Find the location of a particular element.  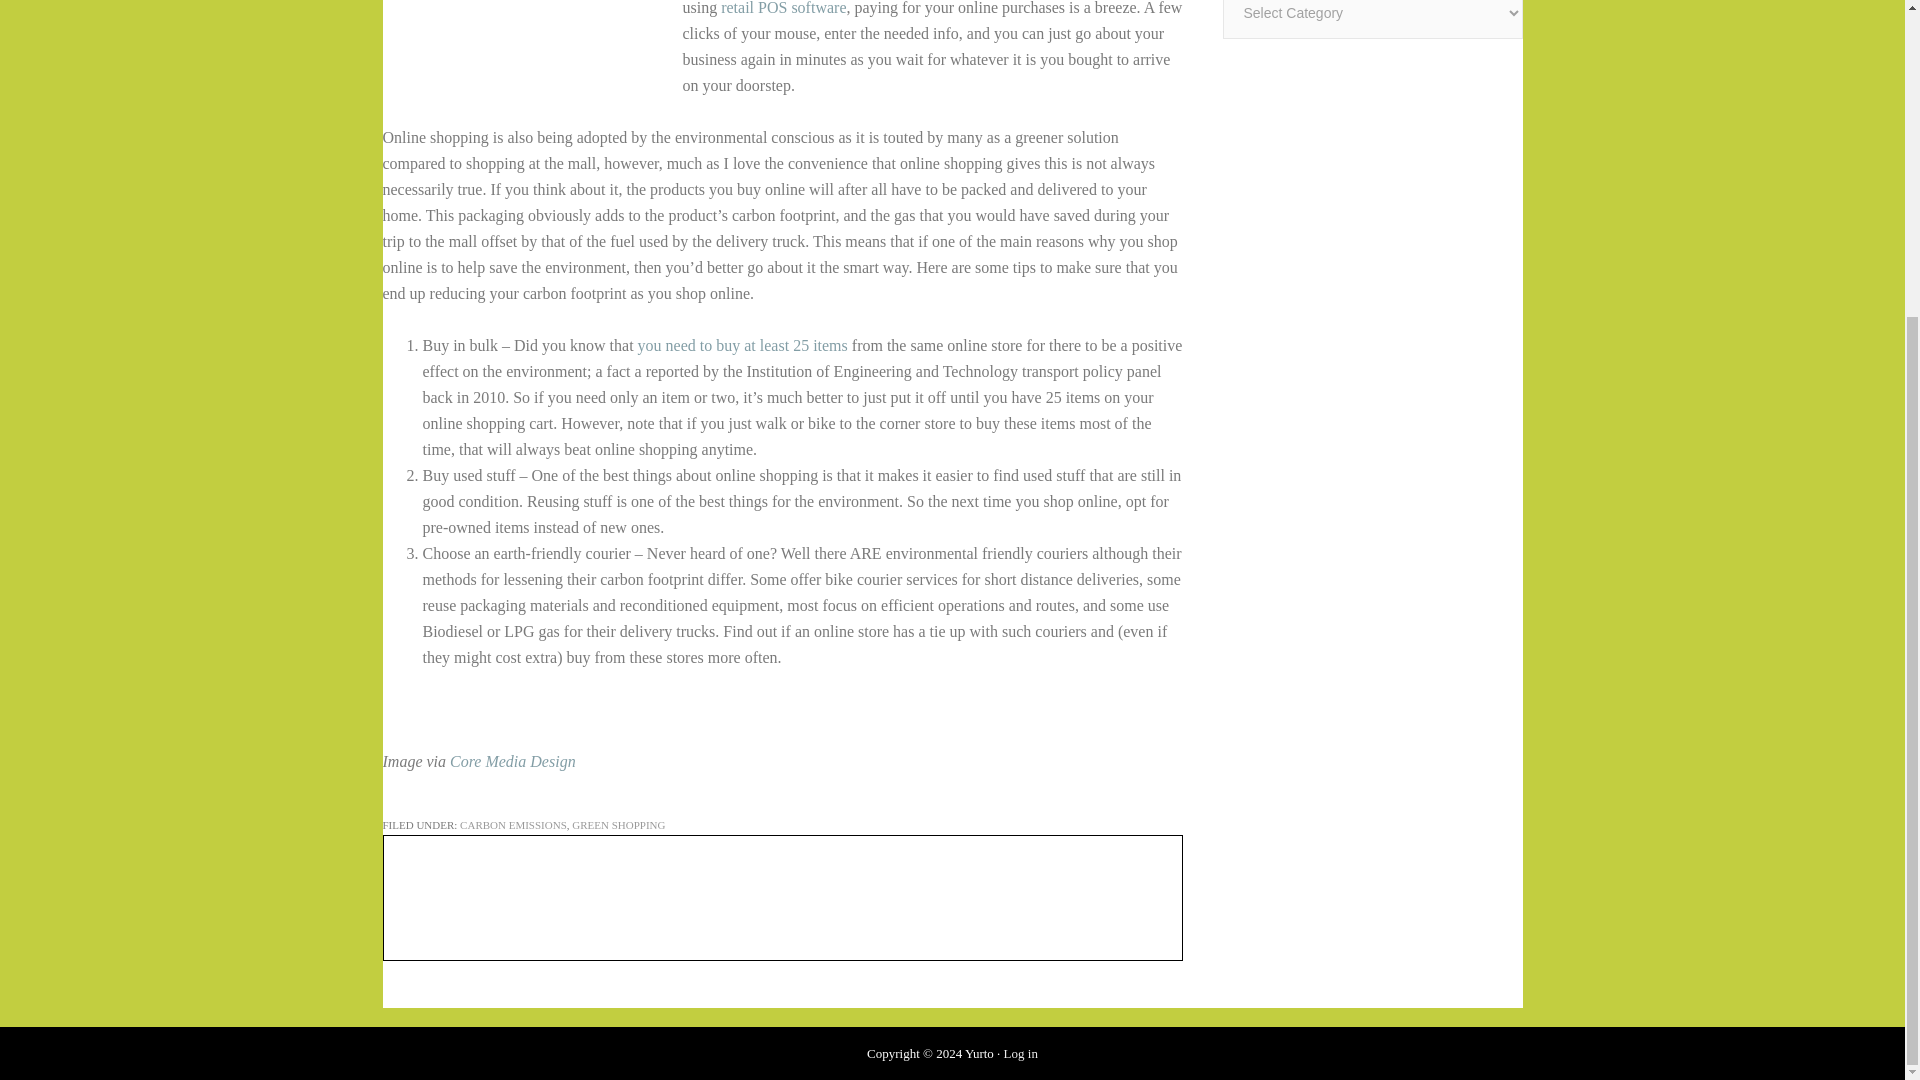

GREEN SHOPPING is located at coordinates (618, 824).